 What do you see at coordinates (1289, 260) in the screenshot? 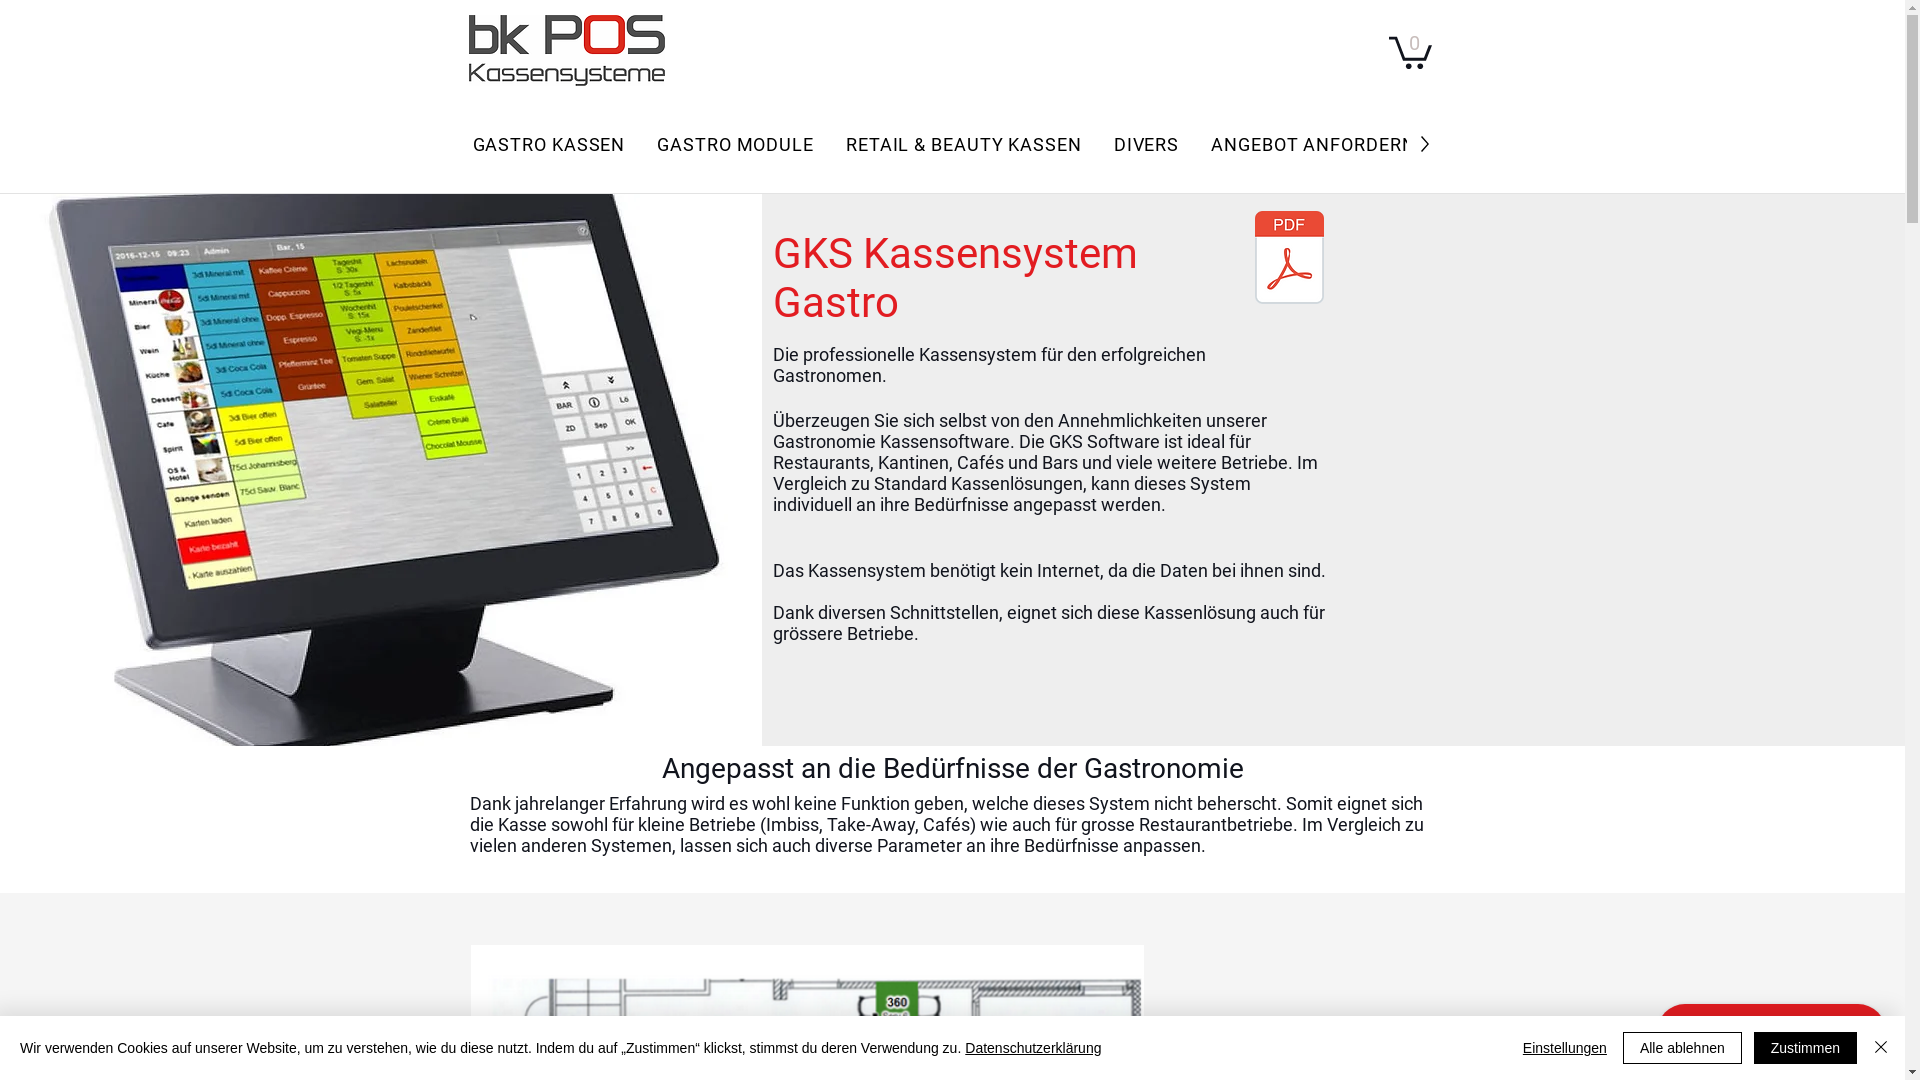
I see `Gastronomiesoftware GKS mit POSIFLEX Kas` at bounding box center [1289, 260].